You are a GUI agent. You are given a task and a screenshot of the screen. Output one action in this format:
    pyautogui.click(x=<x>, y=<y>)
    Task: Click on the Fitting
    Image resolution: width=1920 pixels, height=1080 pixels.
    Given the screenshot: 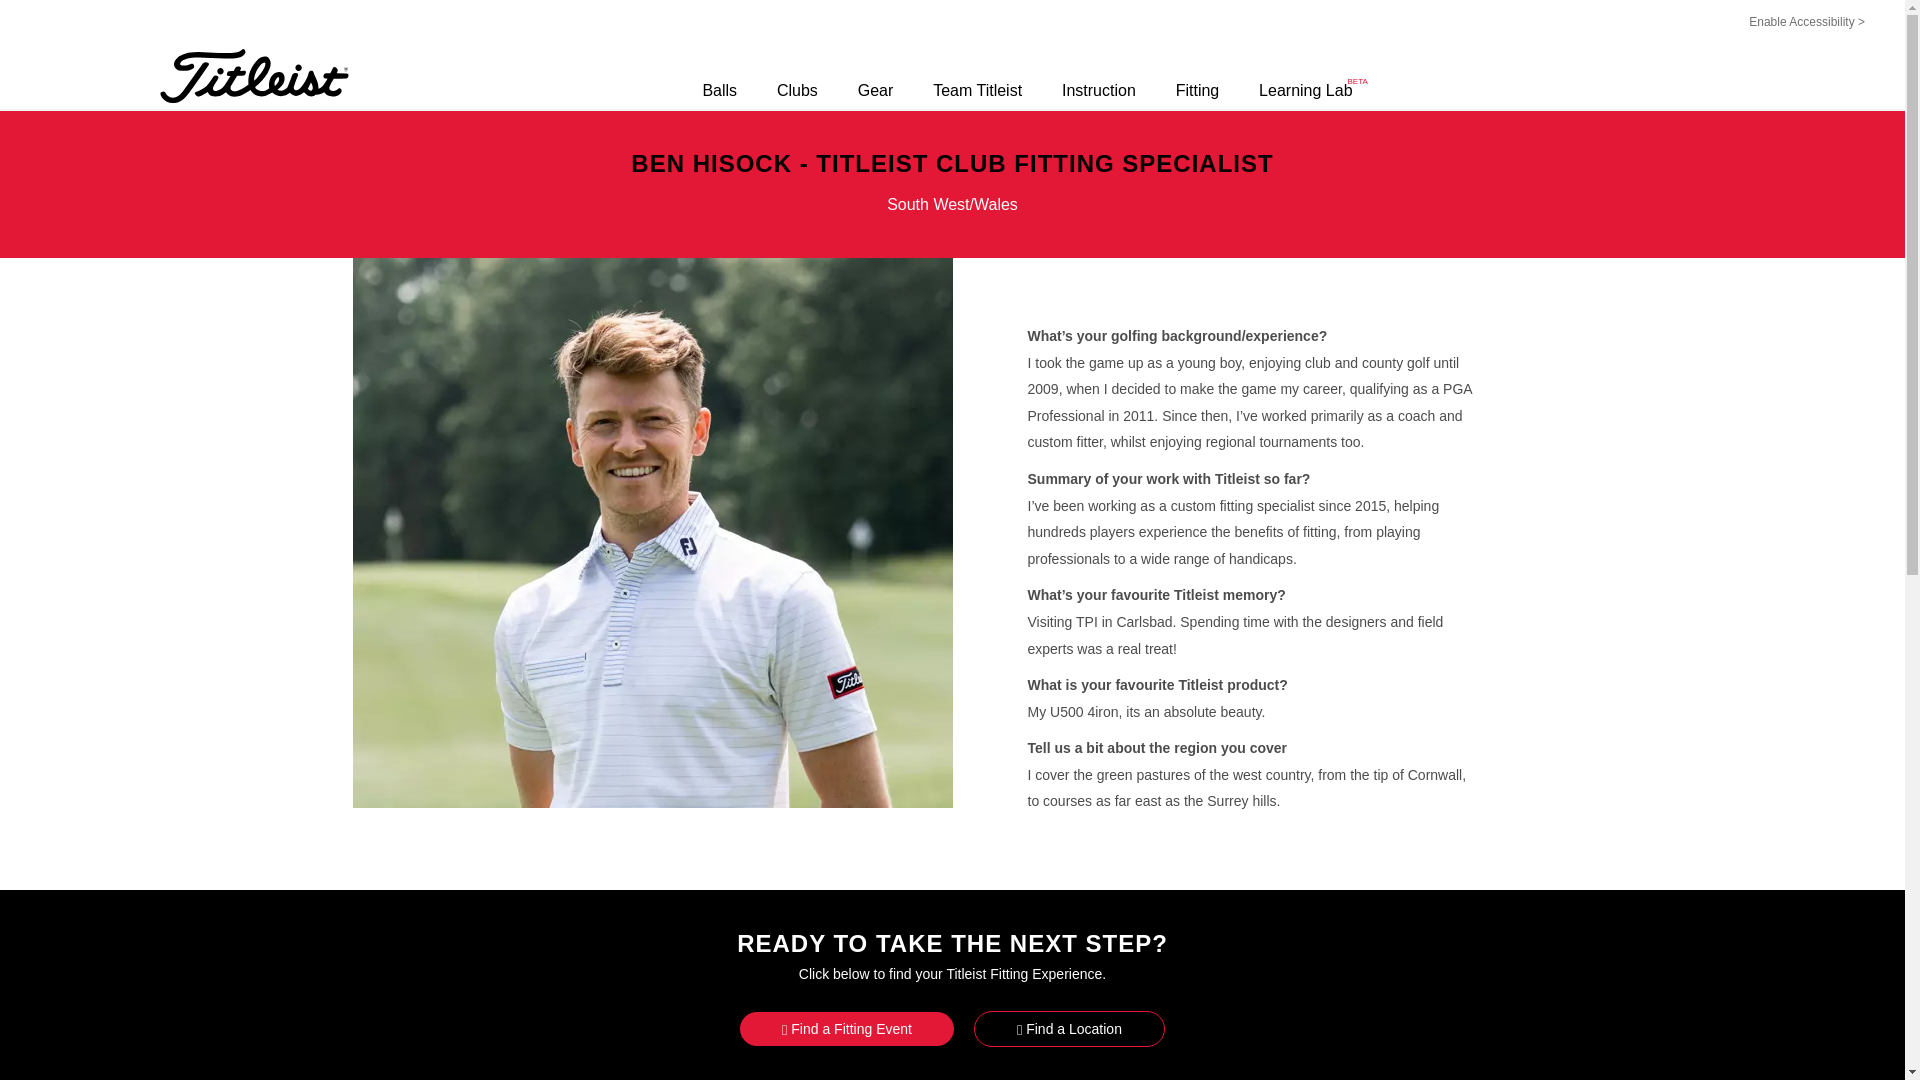 What is the action you would take?
    pyautogui.click(x=1197, y=91)
    